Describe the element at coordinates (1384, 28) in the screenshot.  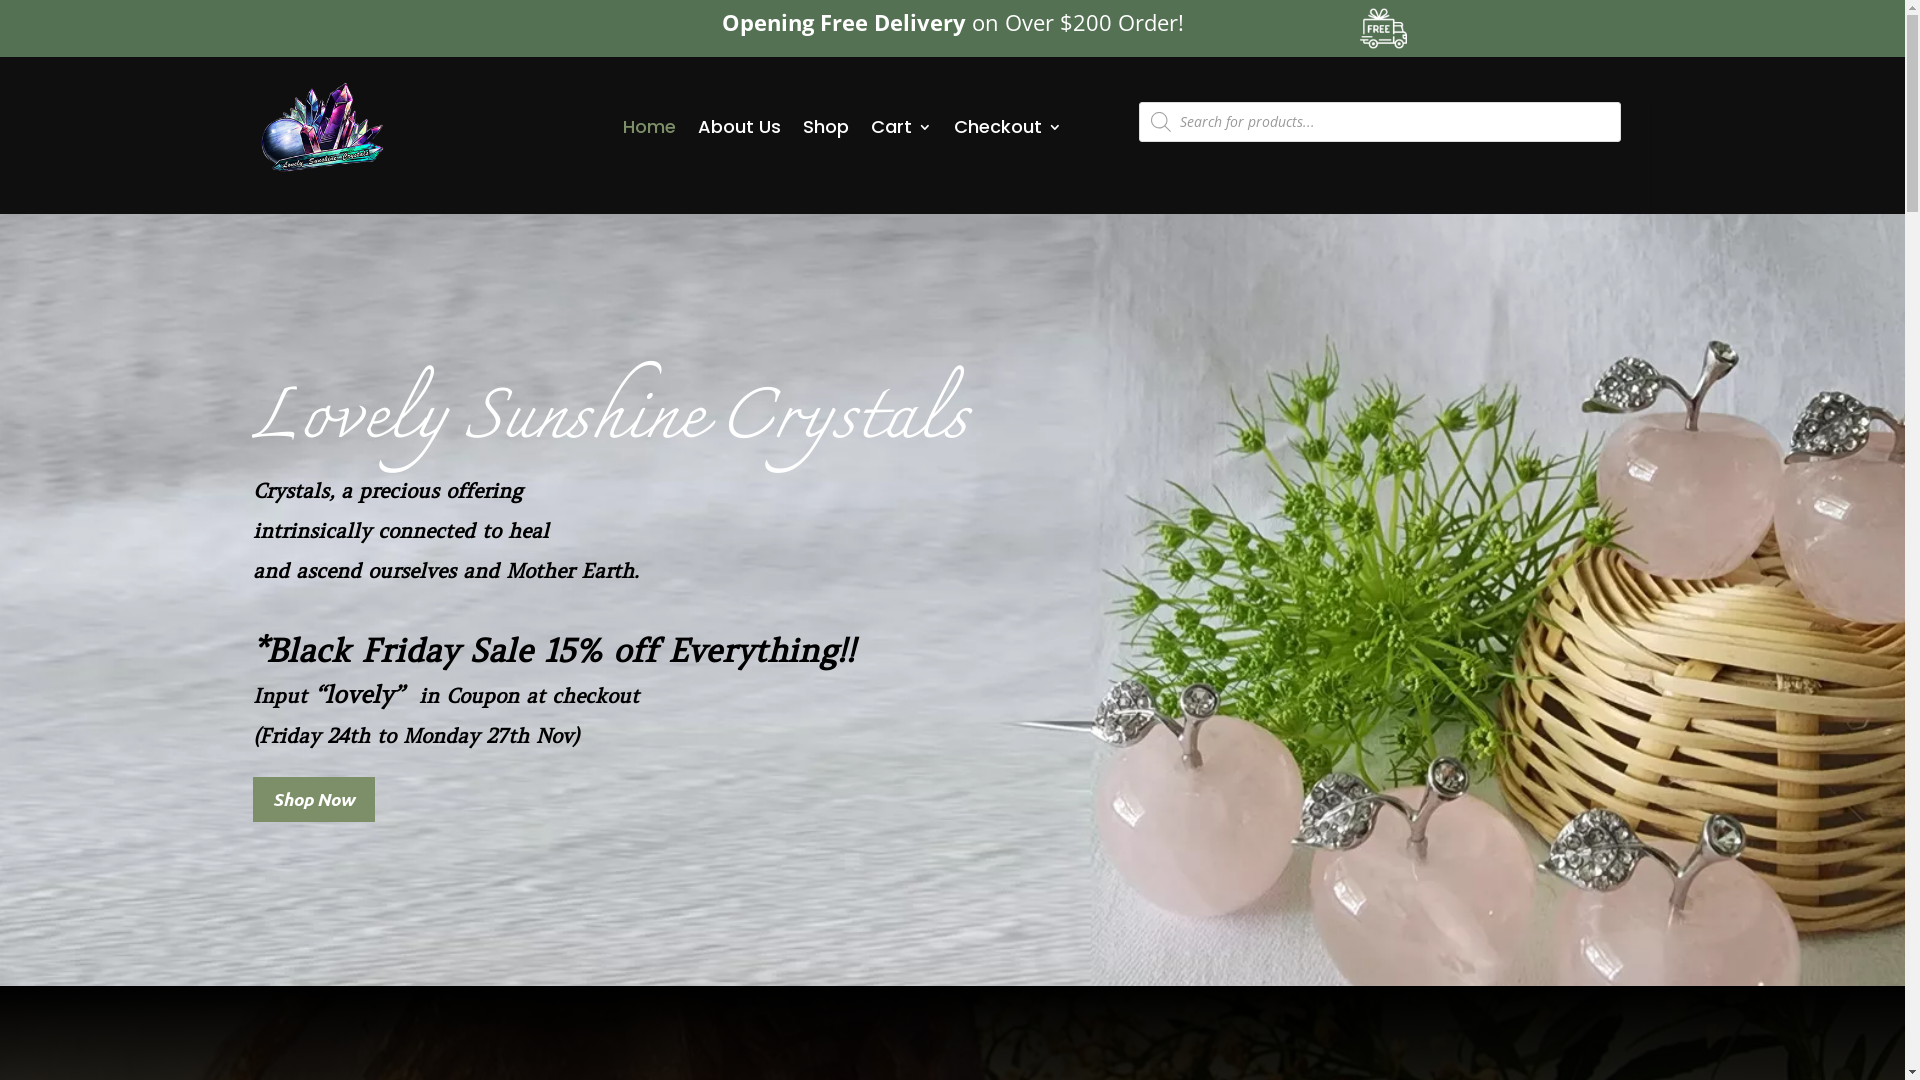
I see `free-delivery` at that location.